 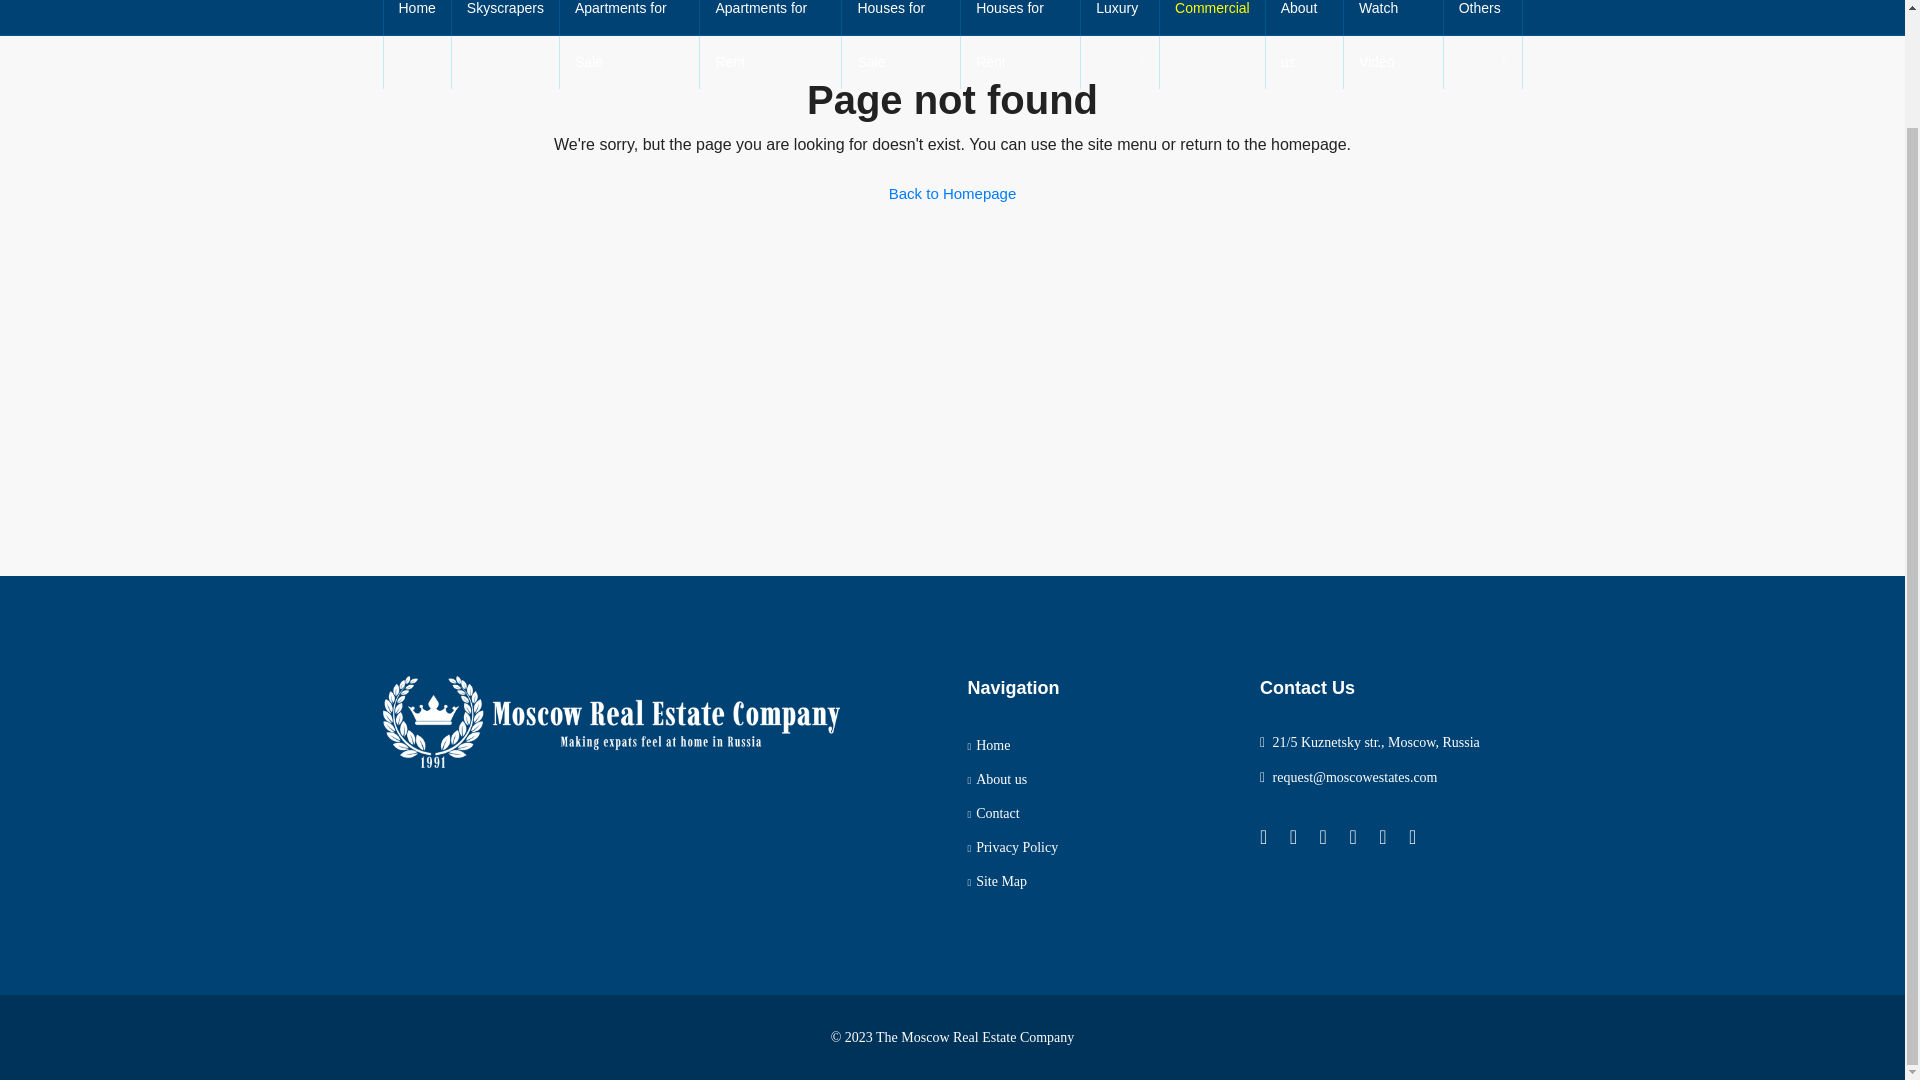 What do you see at coordinates (1394, 44) in the screenshot?
I see `Watch Video` at bounding box center [1394, 44].